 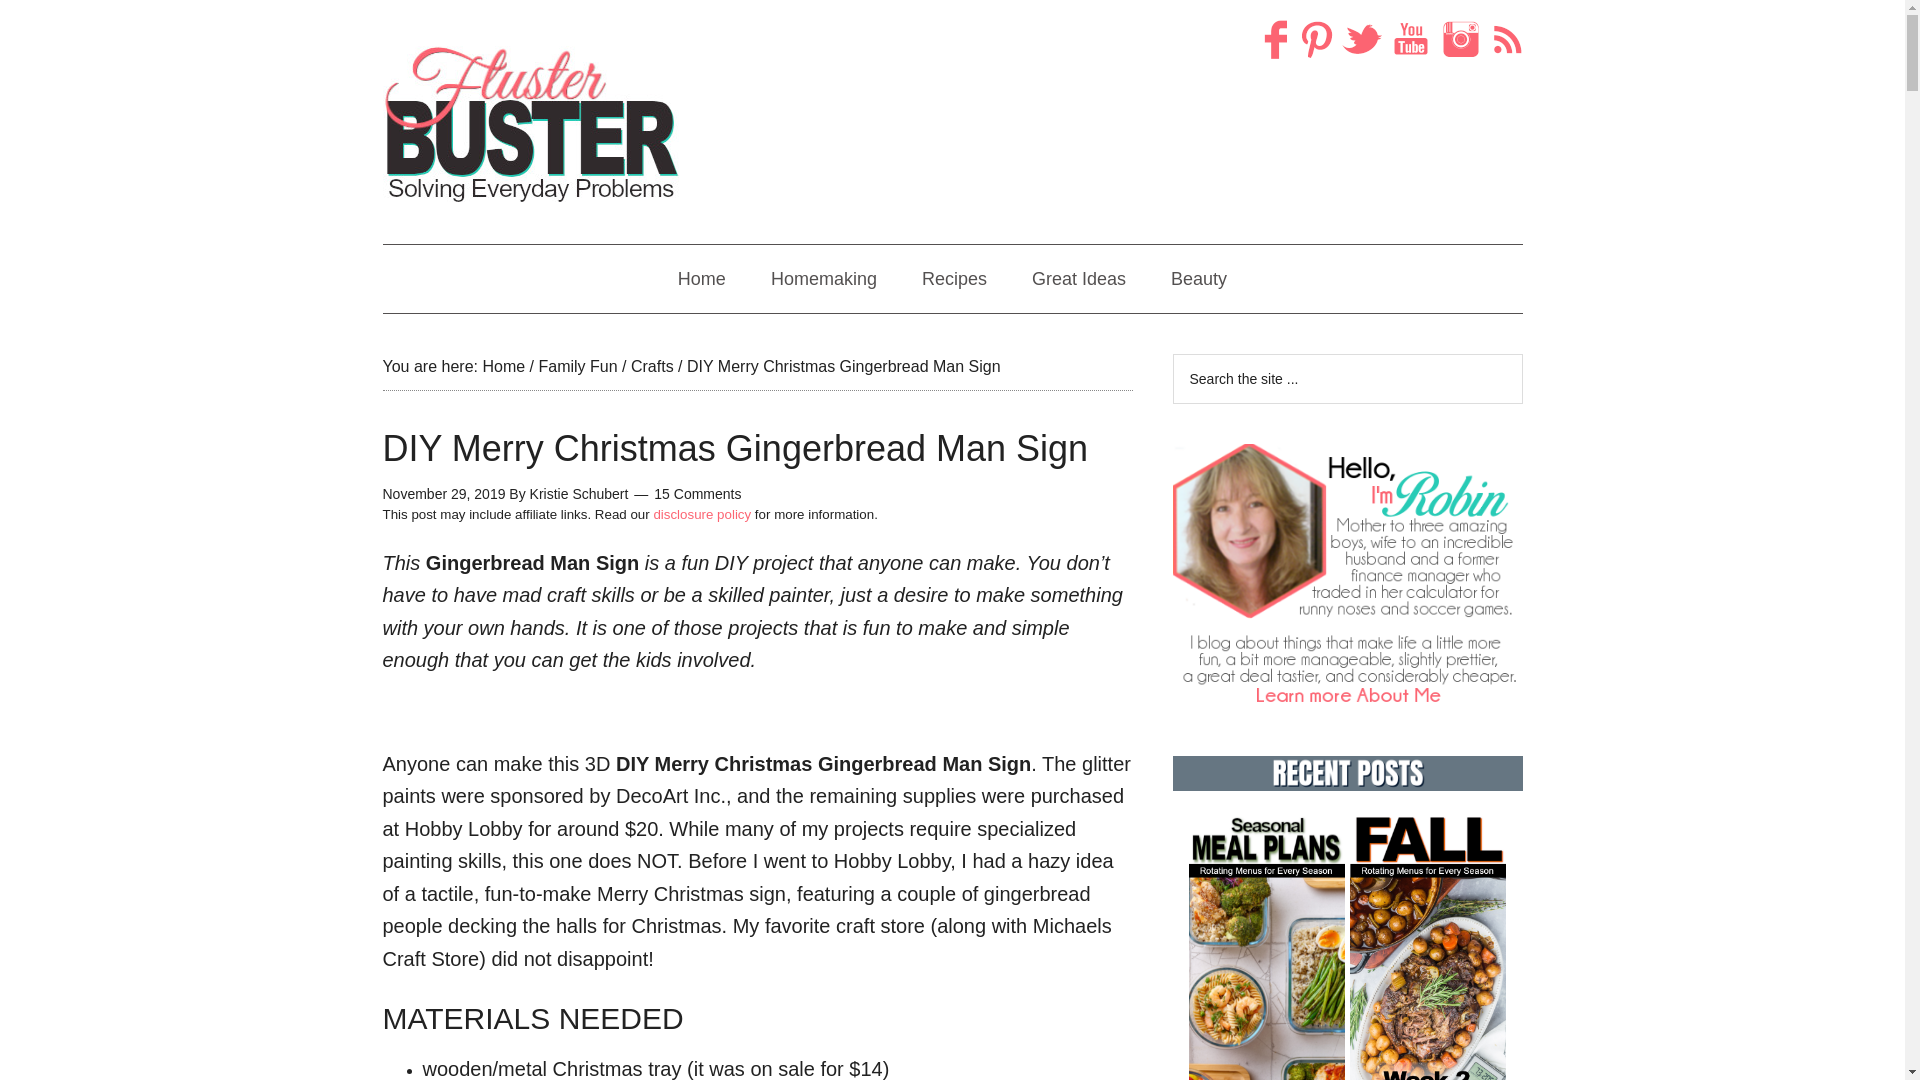 I want to click on Kristie Schubert, so click(x=579, y=494).